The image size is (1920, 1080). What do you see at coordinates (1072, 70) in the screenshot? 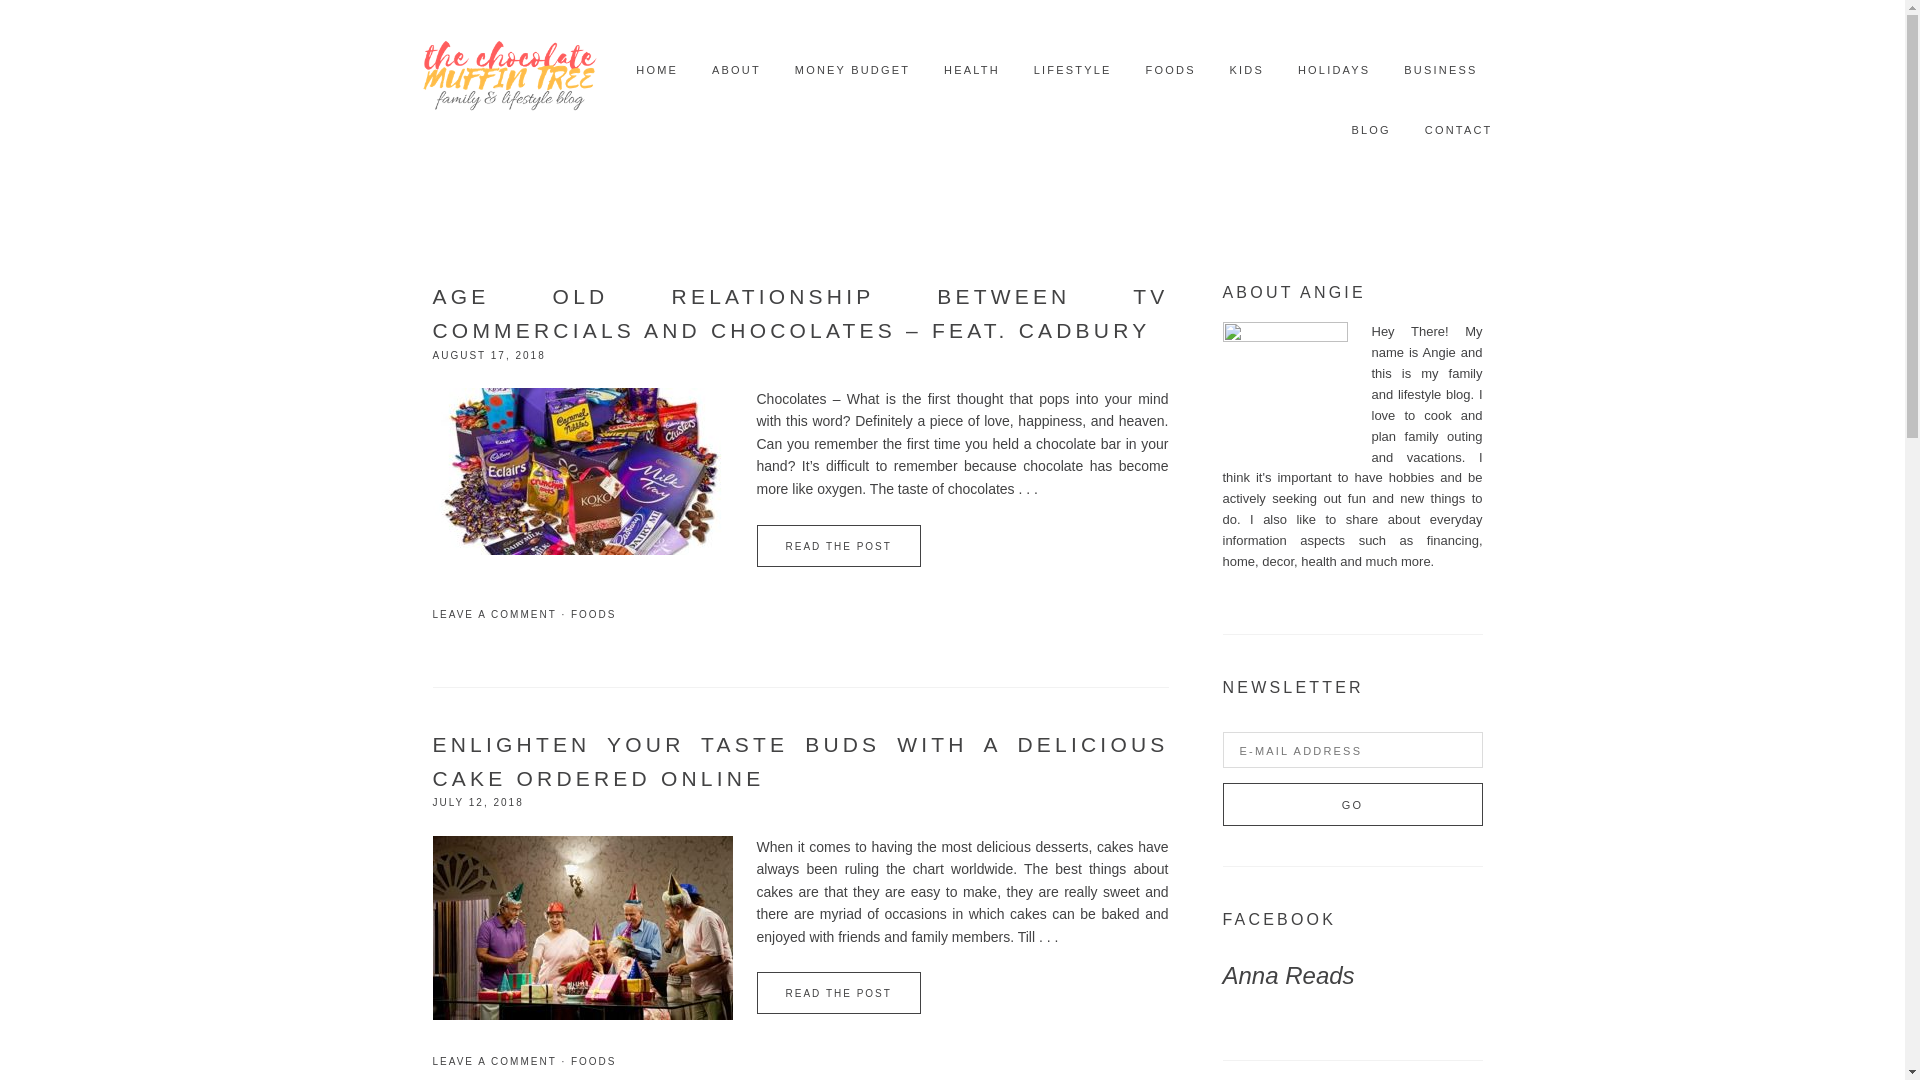
I see `LIFESTYLE` at bounding box center [1072, 70].